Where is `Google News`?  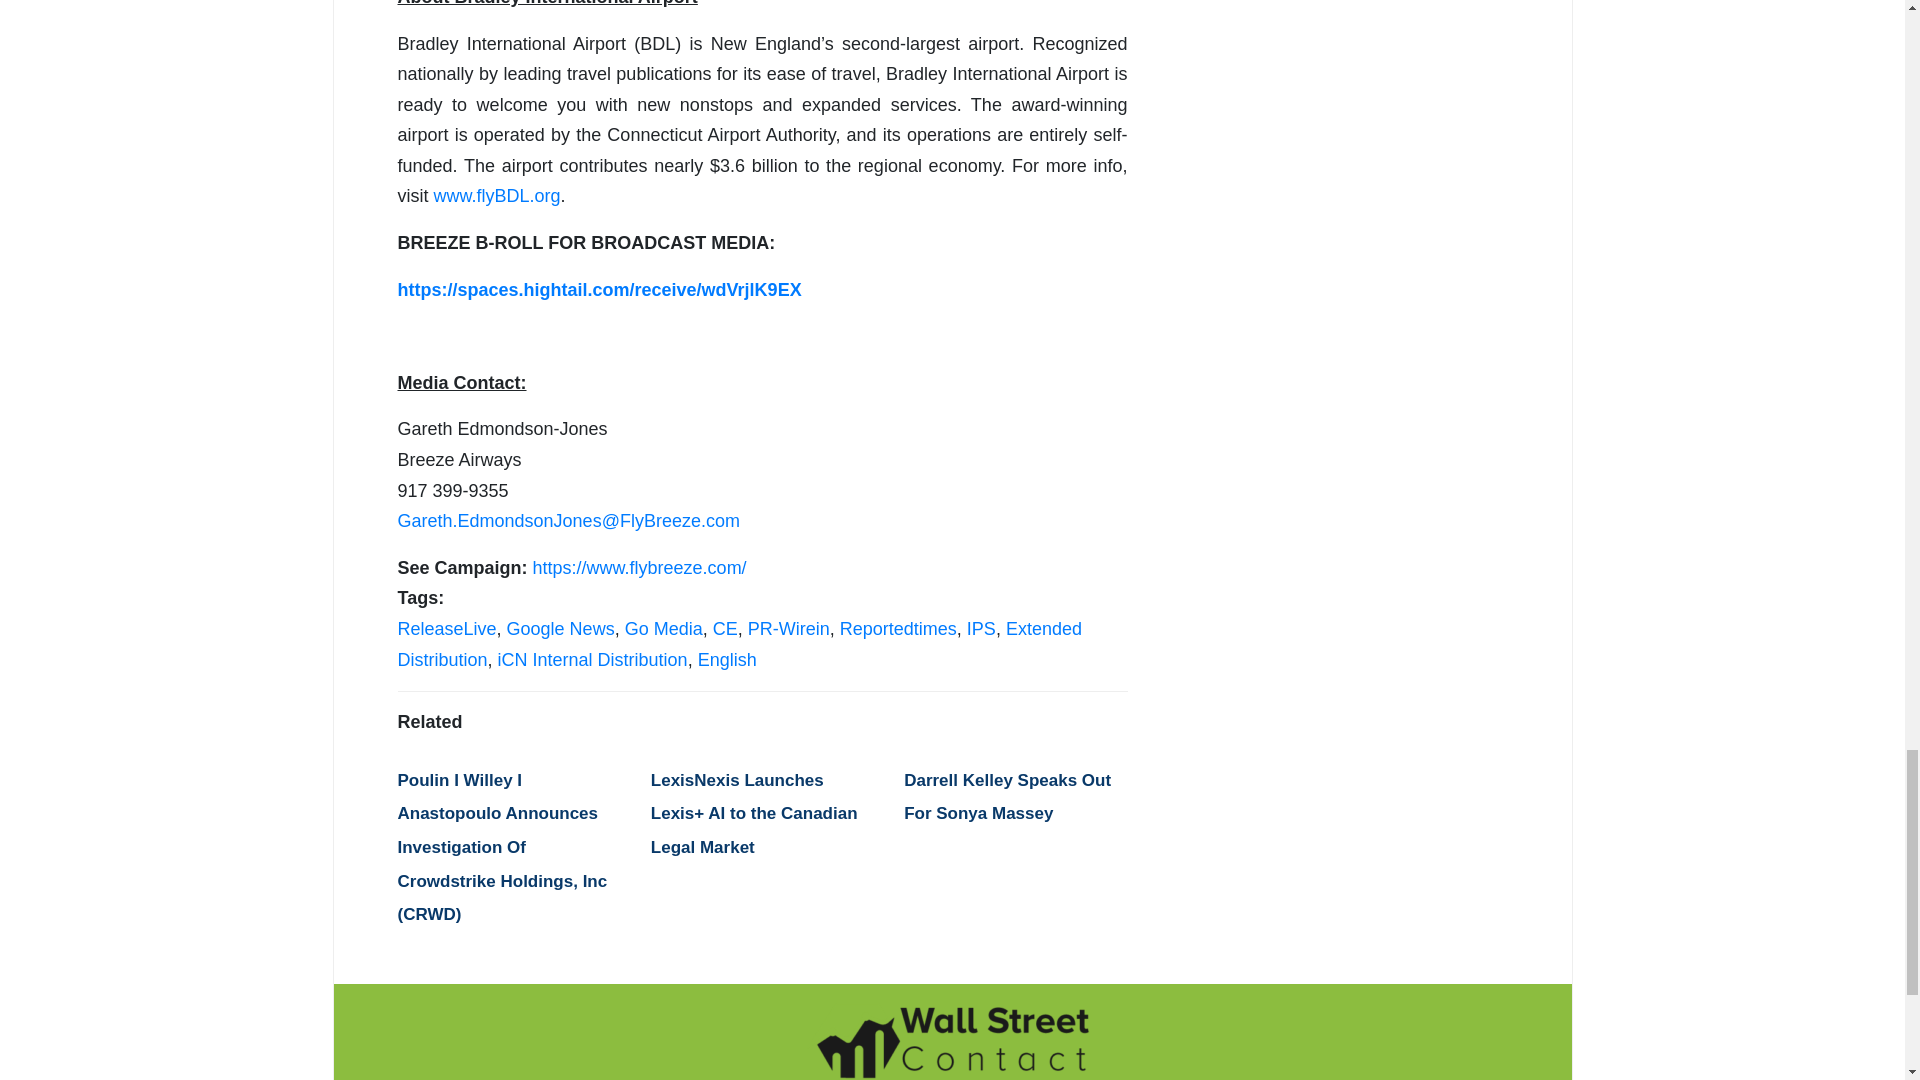 Google News is located at coordinates (560, 628).